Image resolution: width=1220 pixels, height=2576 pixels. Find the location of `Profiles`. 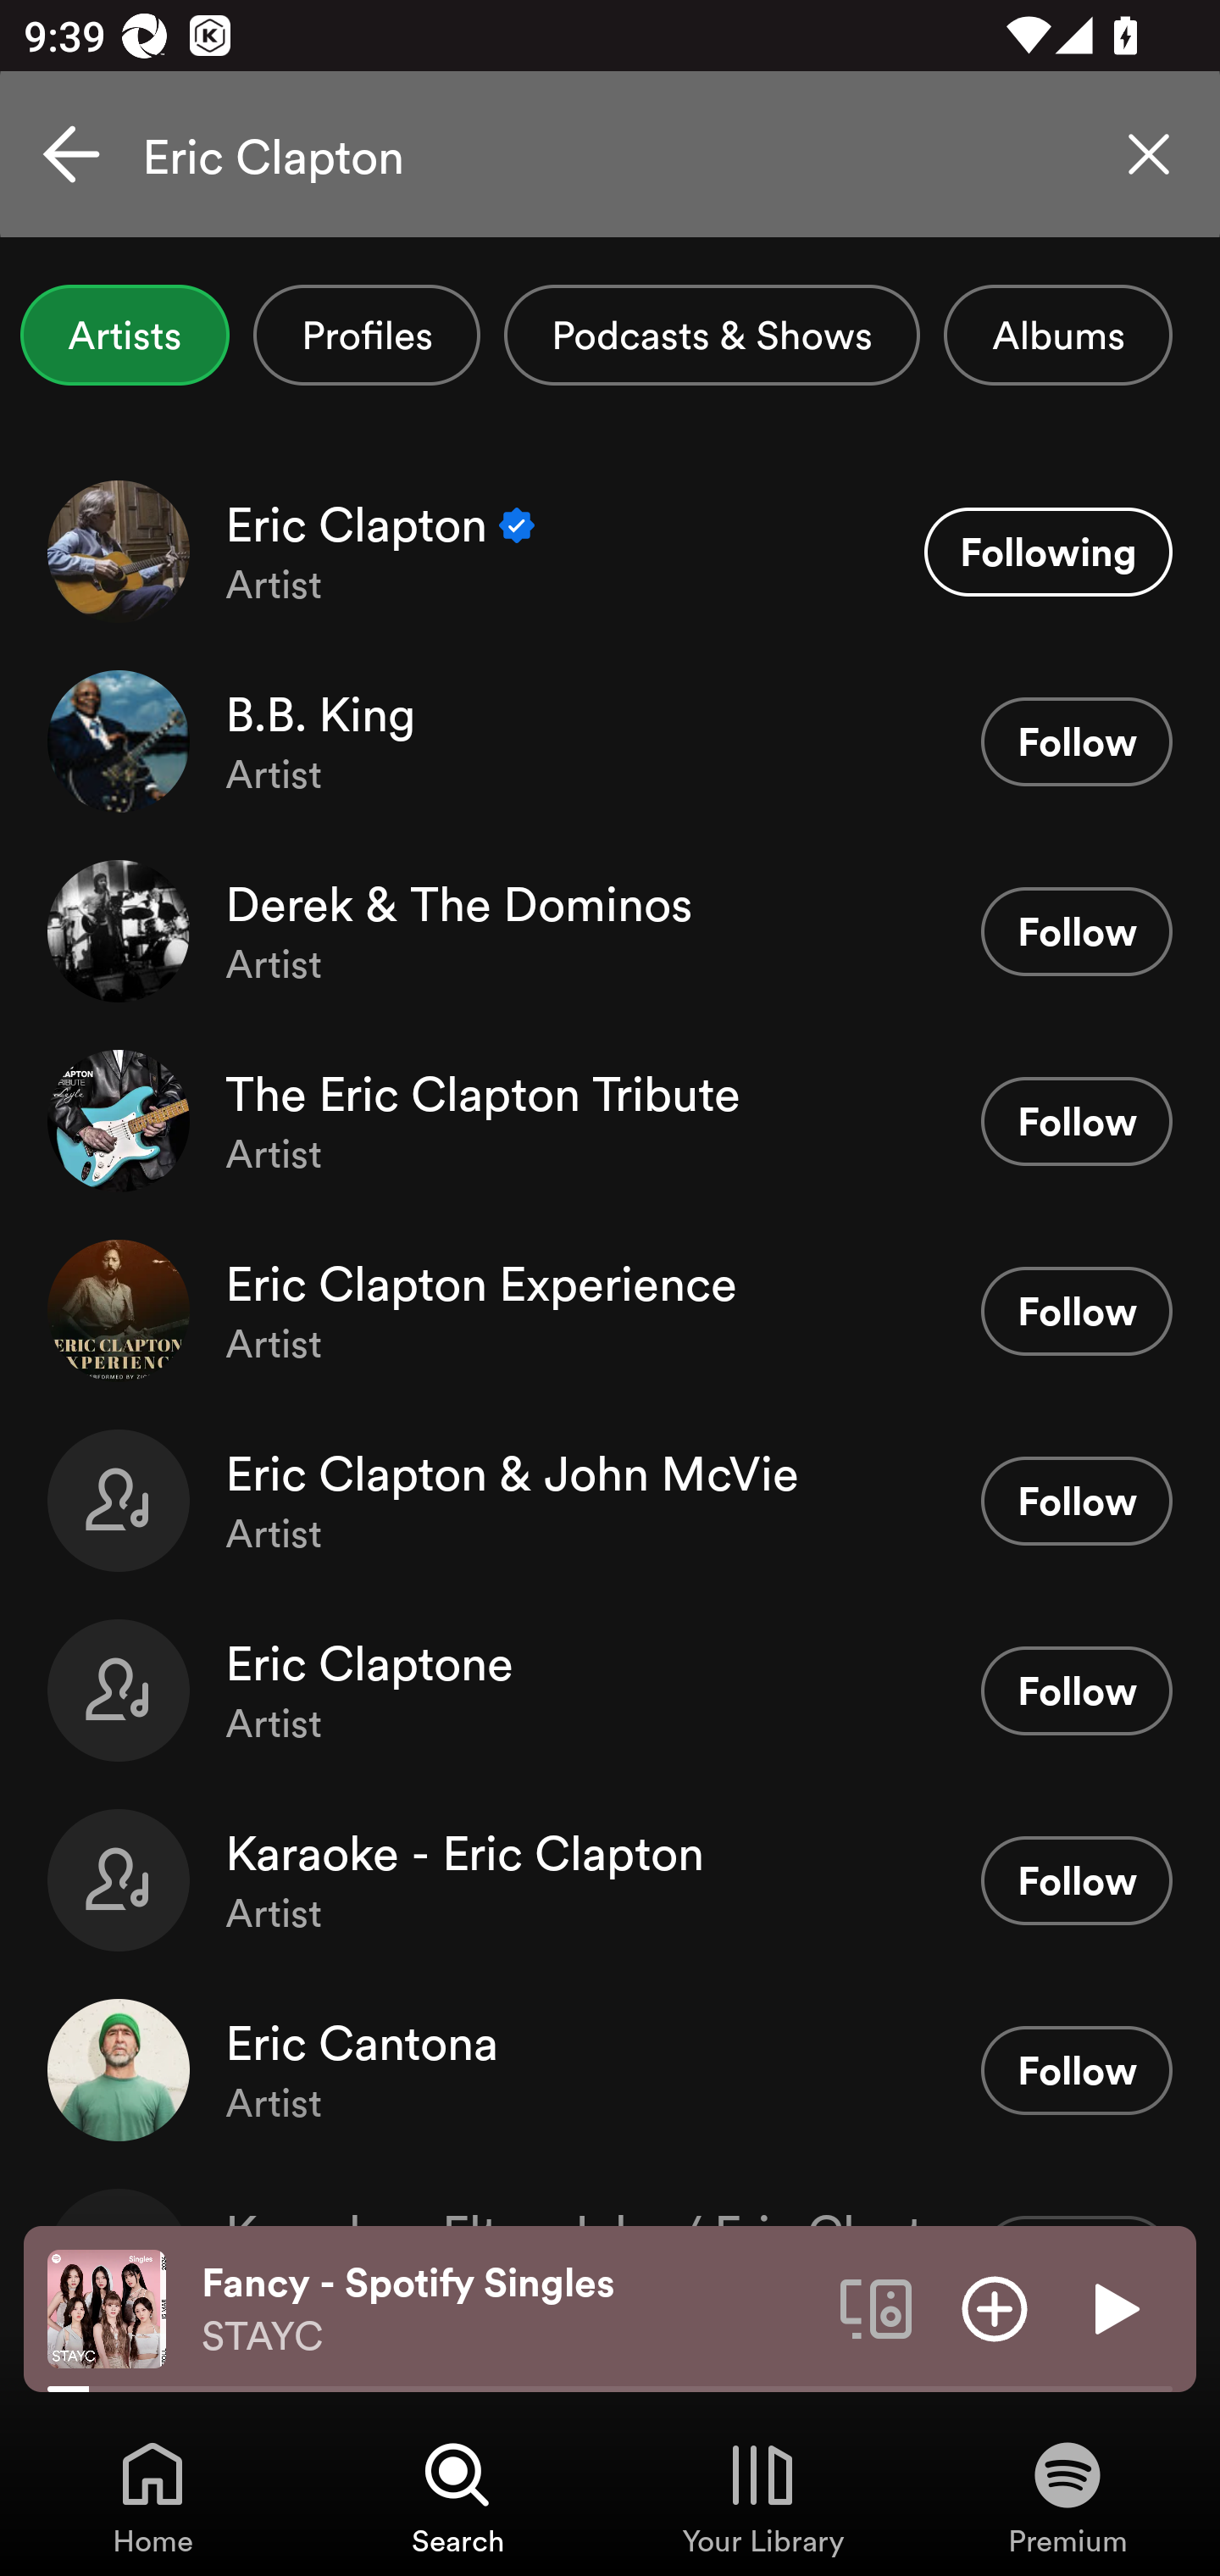

Profiles is located at coordinates (367, 335).